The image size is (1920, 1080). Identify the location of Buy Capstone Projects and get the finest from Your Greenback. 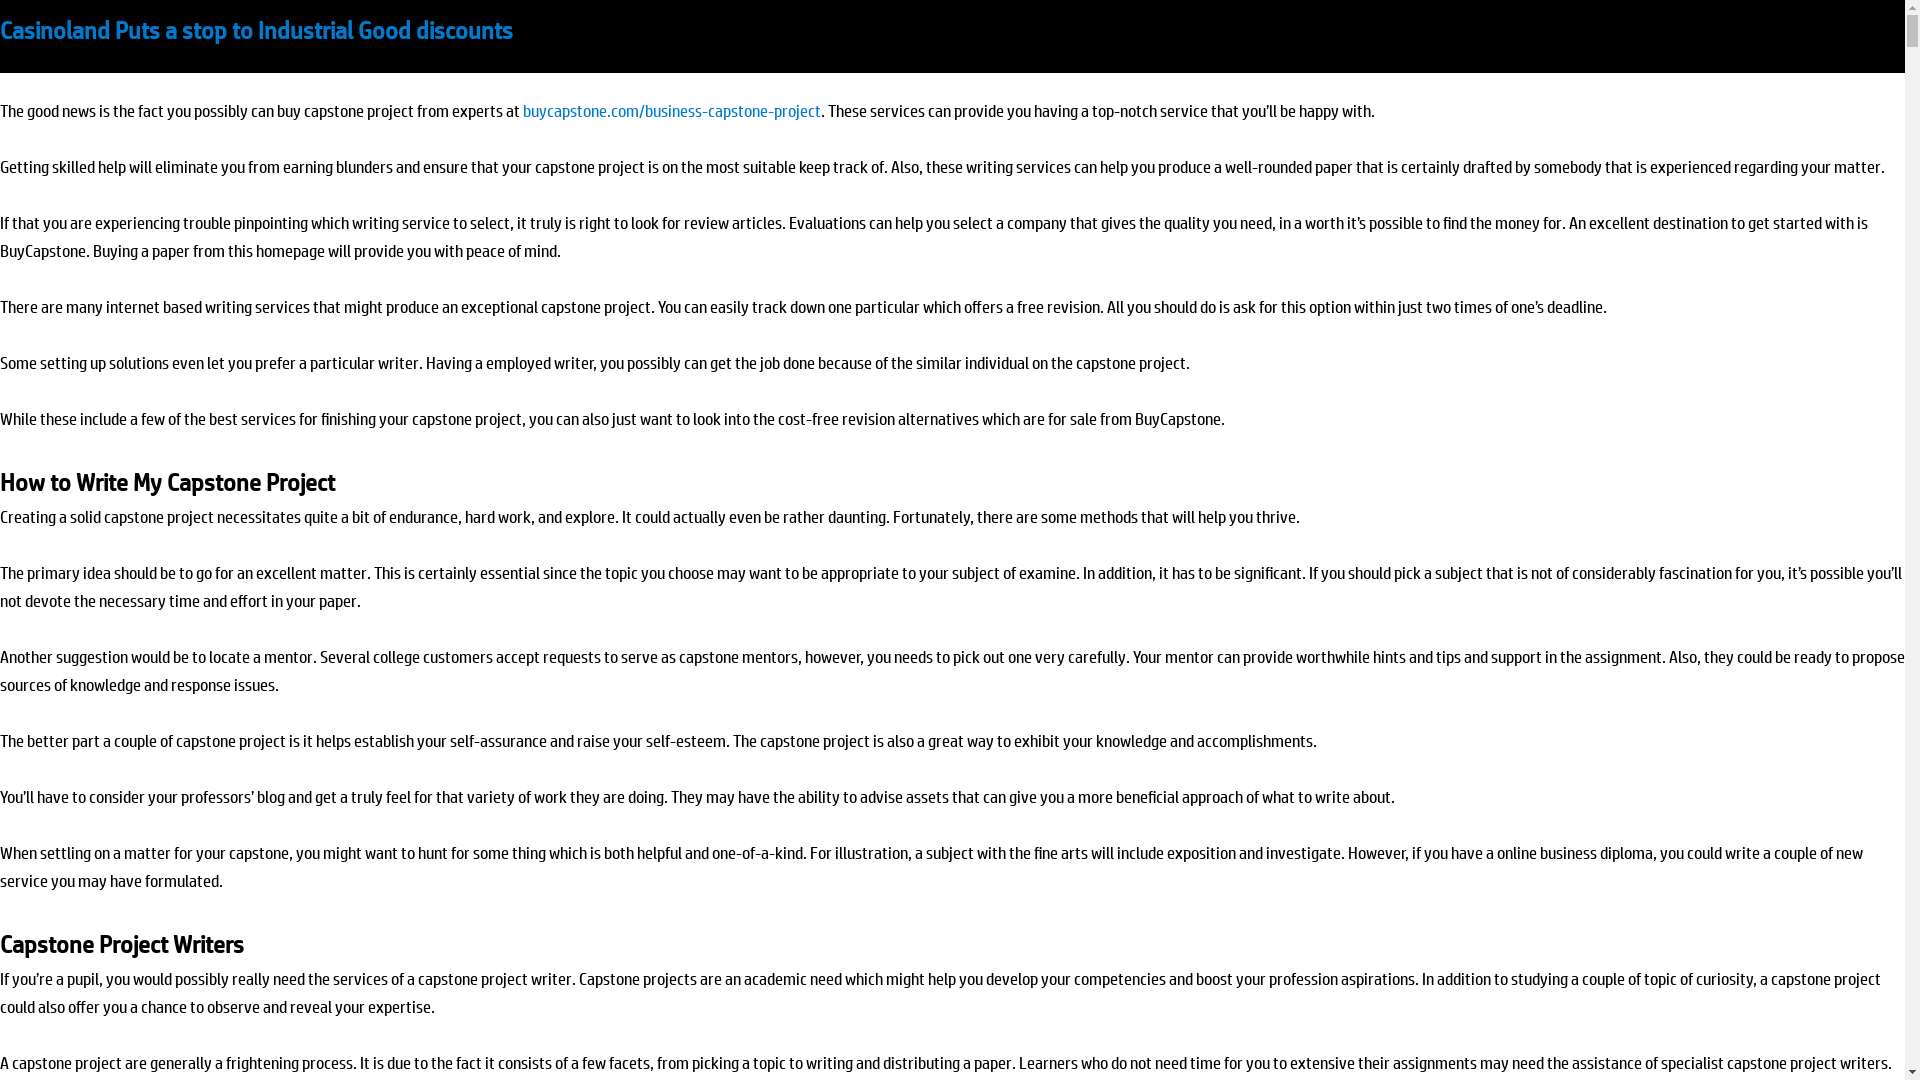
(308, 31).